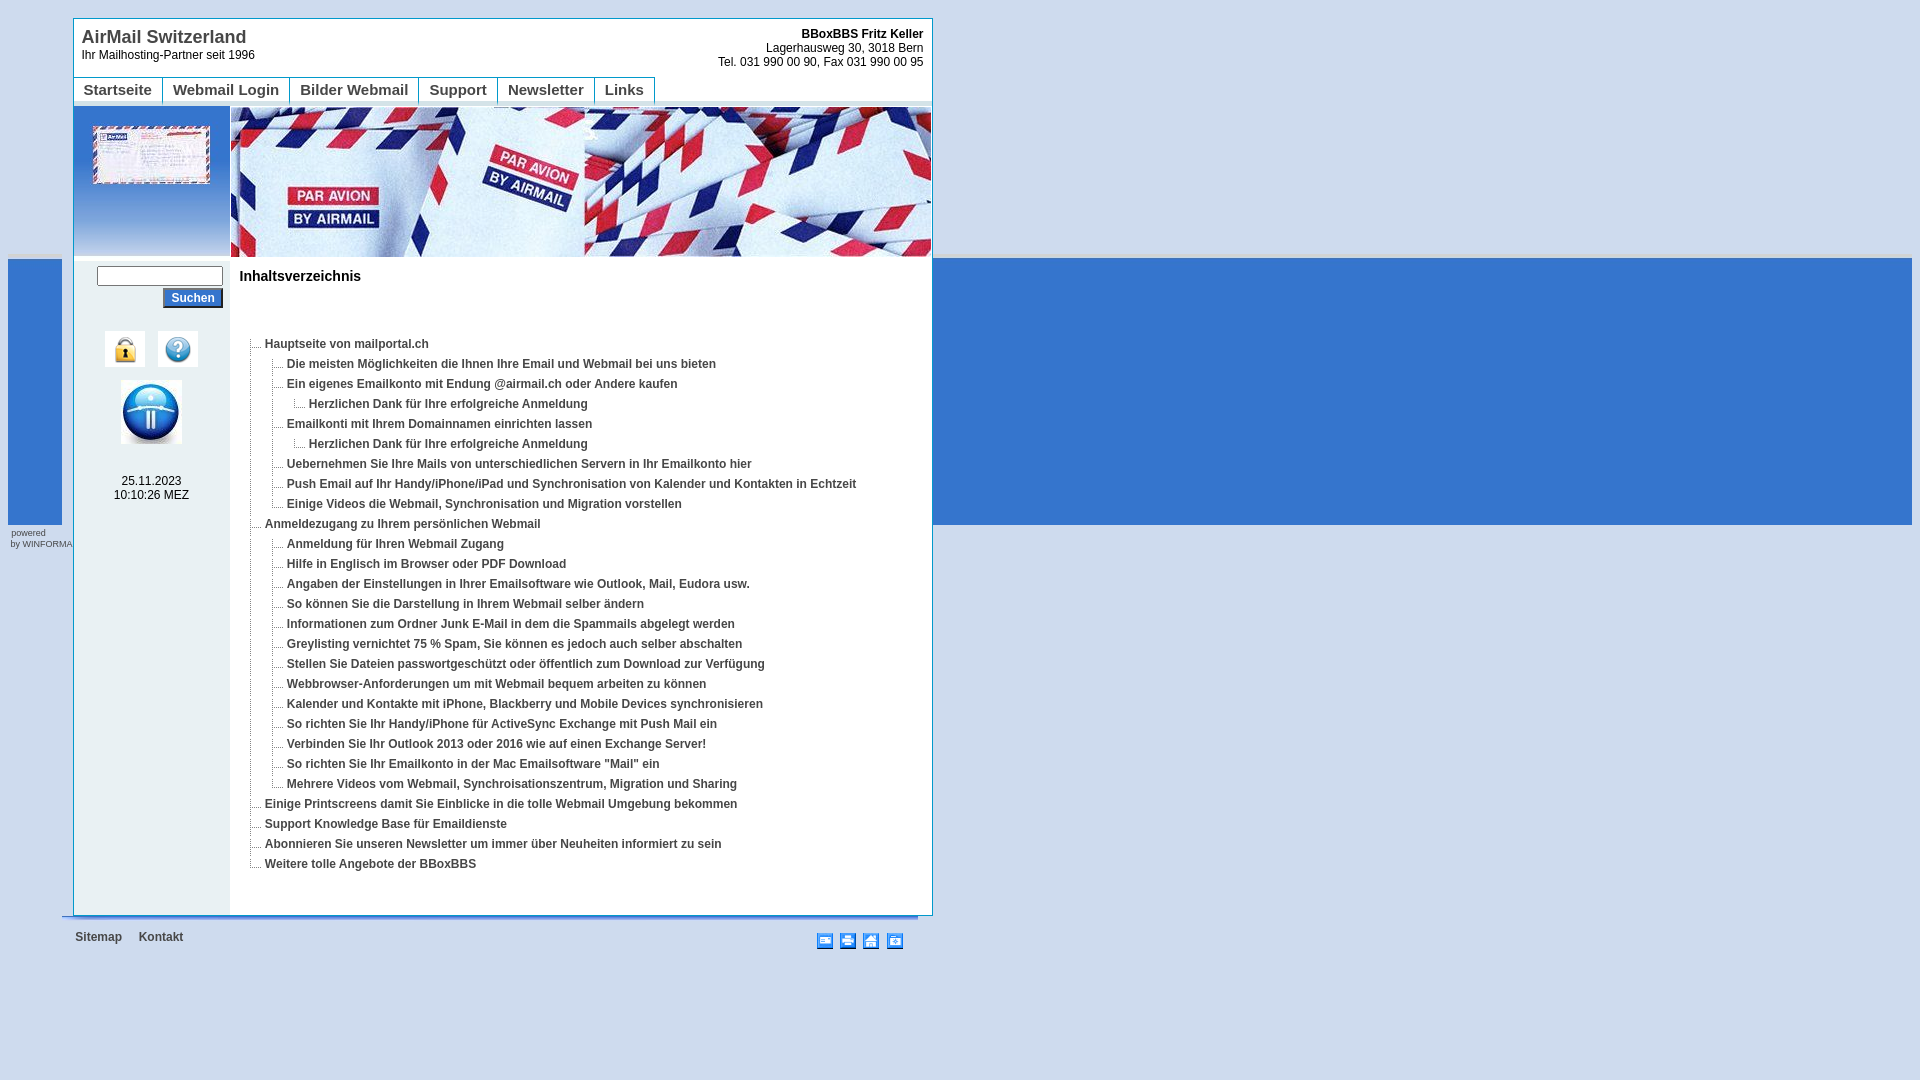  What do you see at coordinates (354, 90) in the screenshot?
I see `Bilder Webmail` at bounding box center [354, 90].